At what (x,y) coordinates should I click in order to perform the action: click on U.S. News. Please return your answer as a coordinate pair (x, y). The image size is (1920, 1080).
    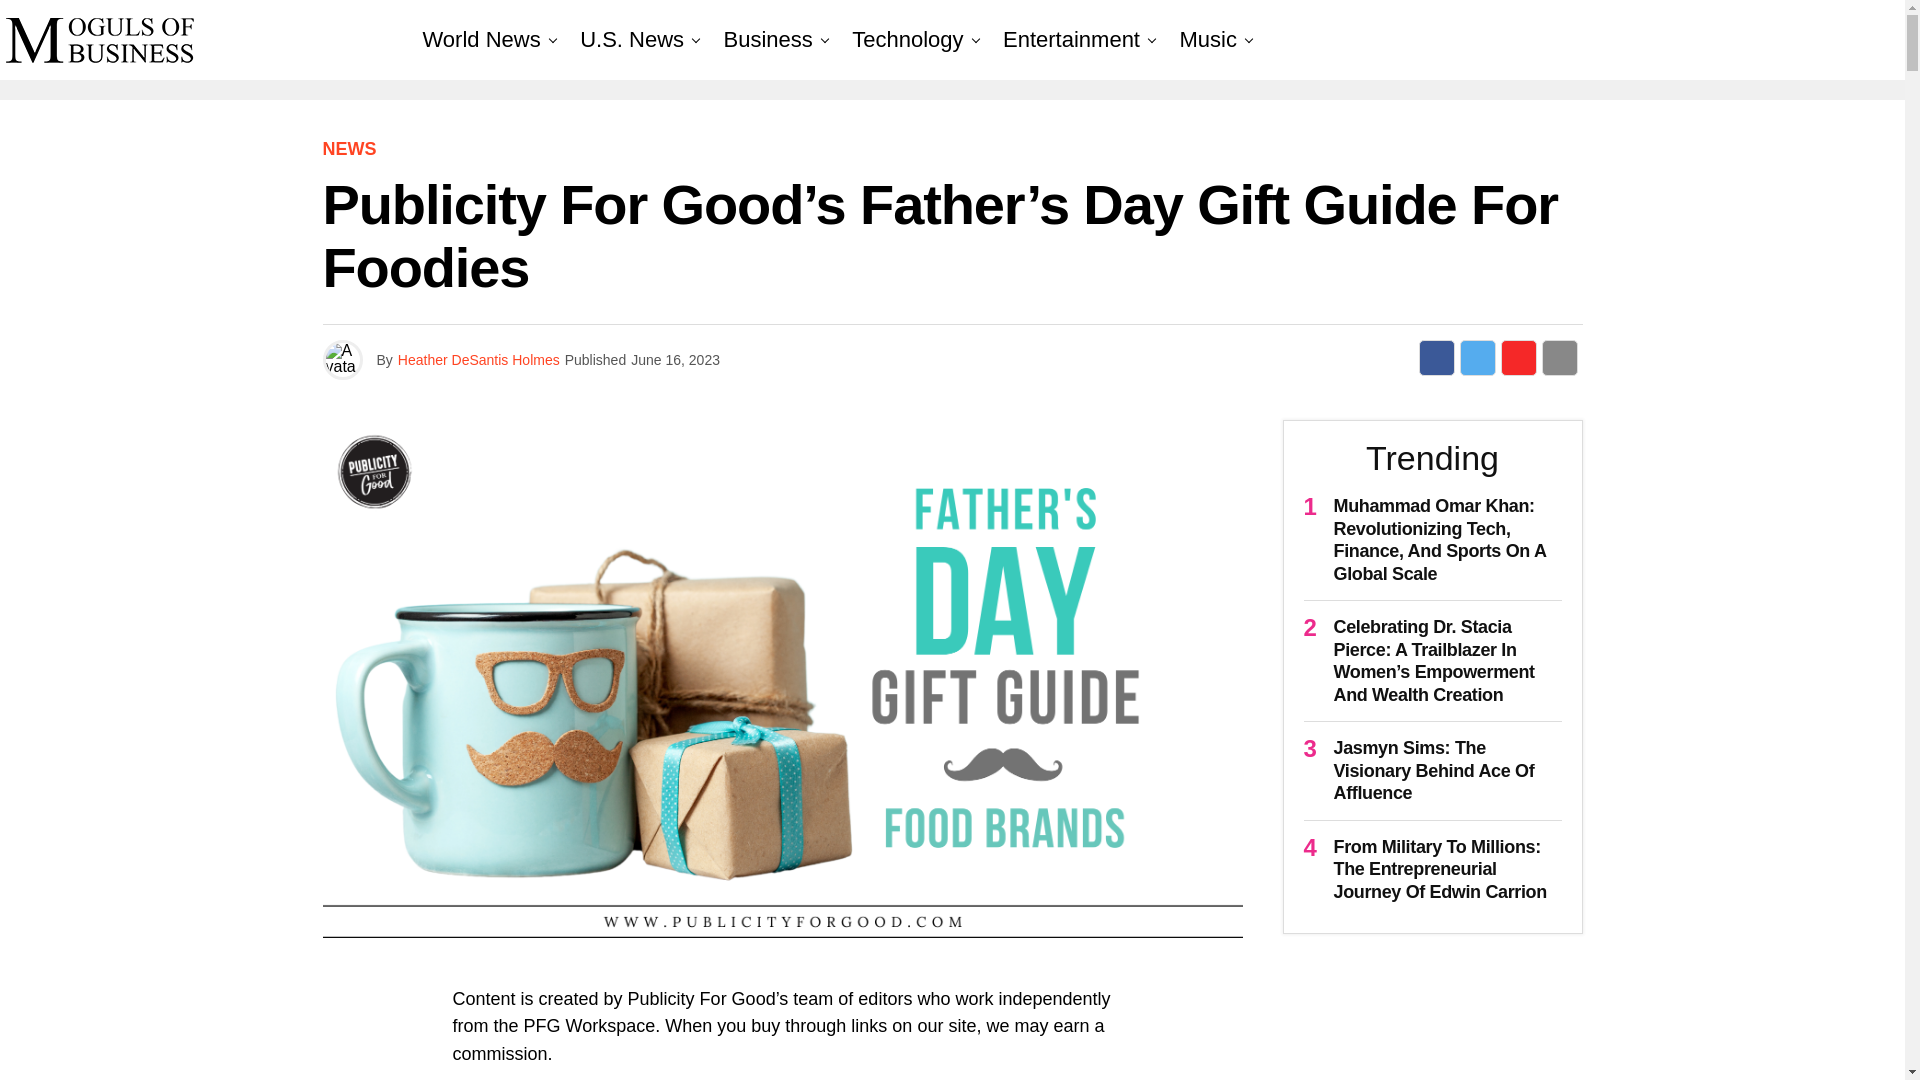
    Looking at the image, I should click on (632, 40).